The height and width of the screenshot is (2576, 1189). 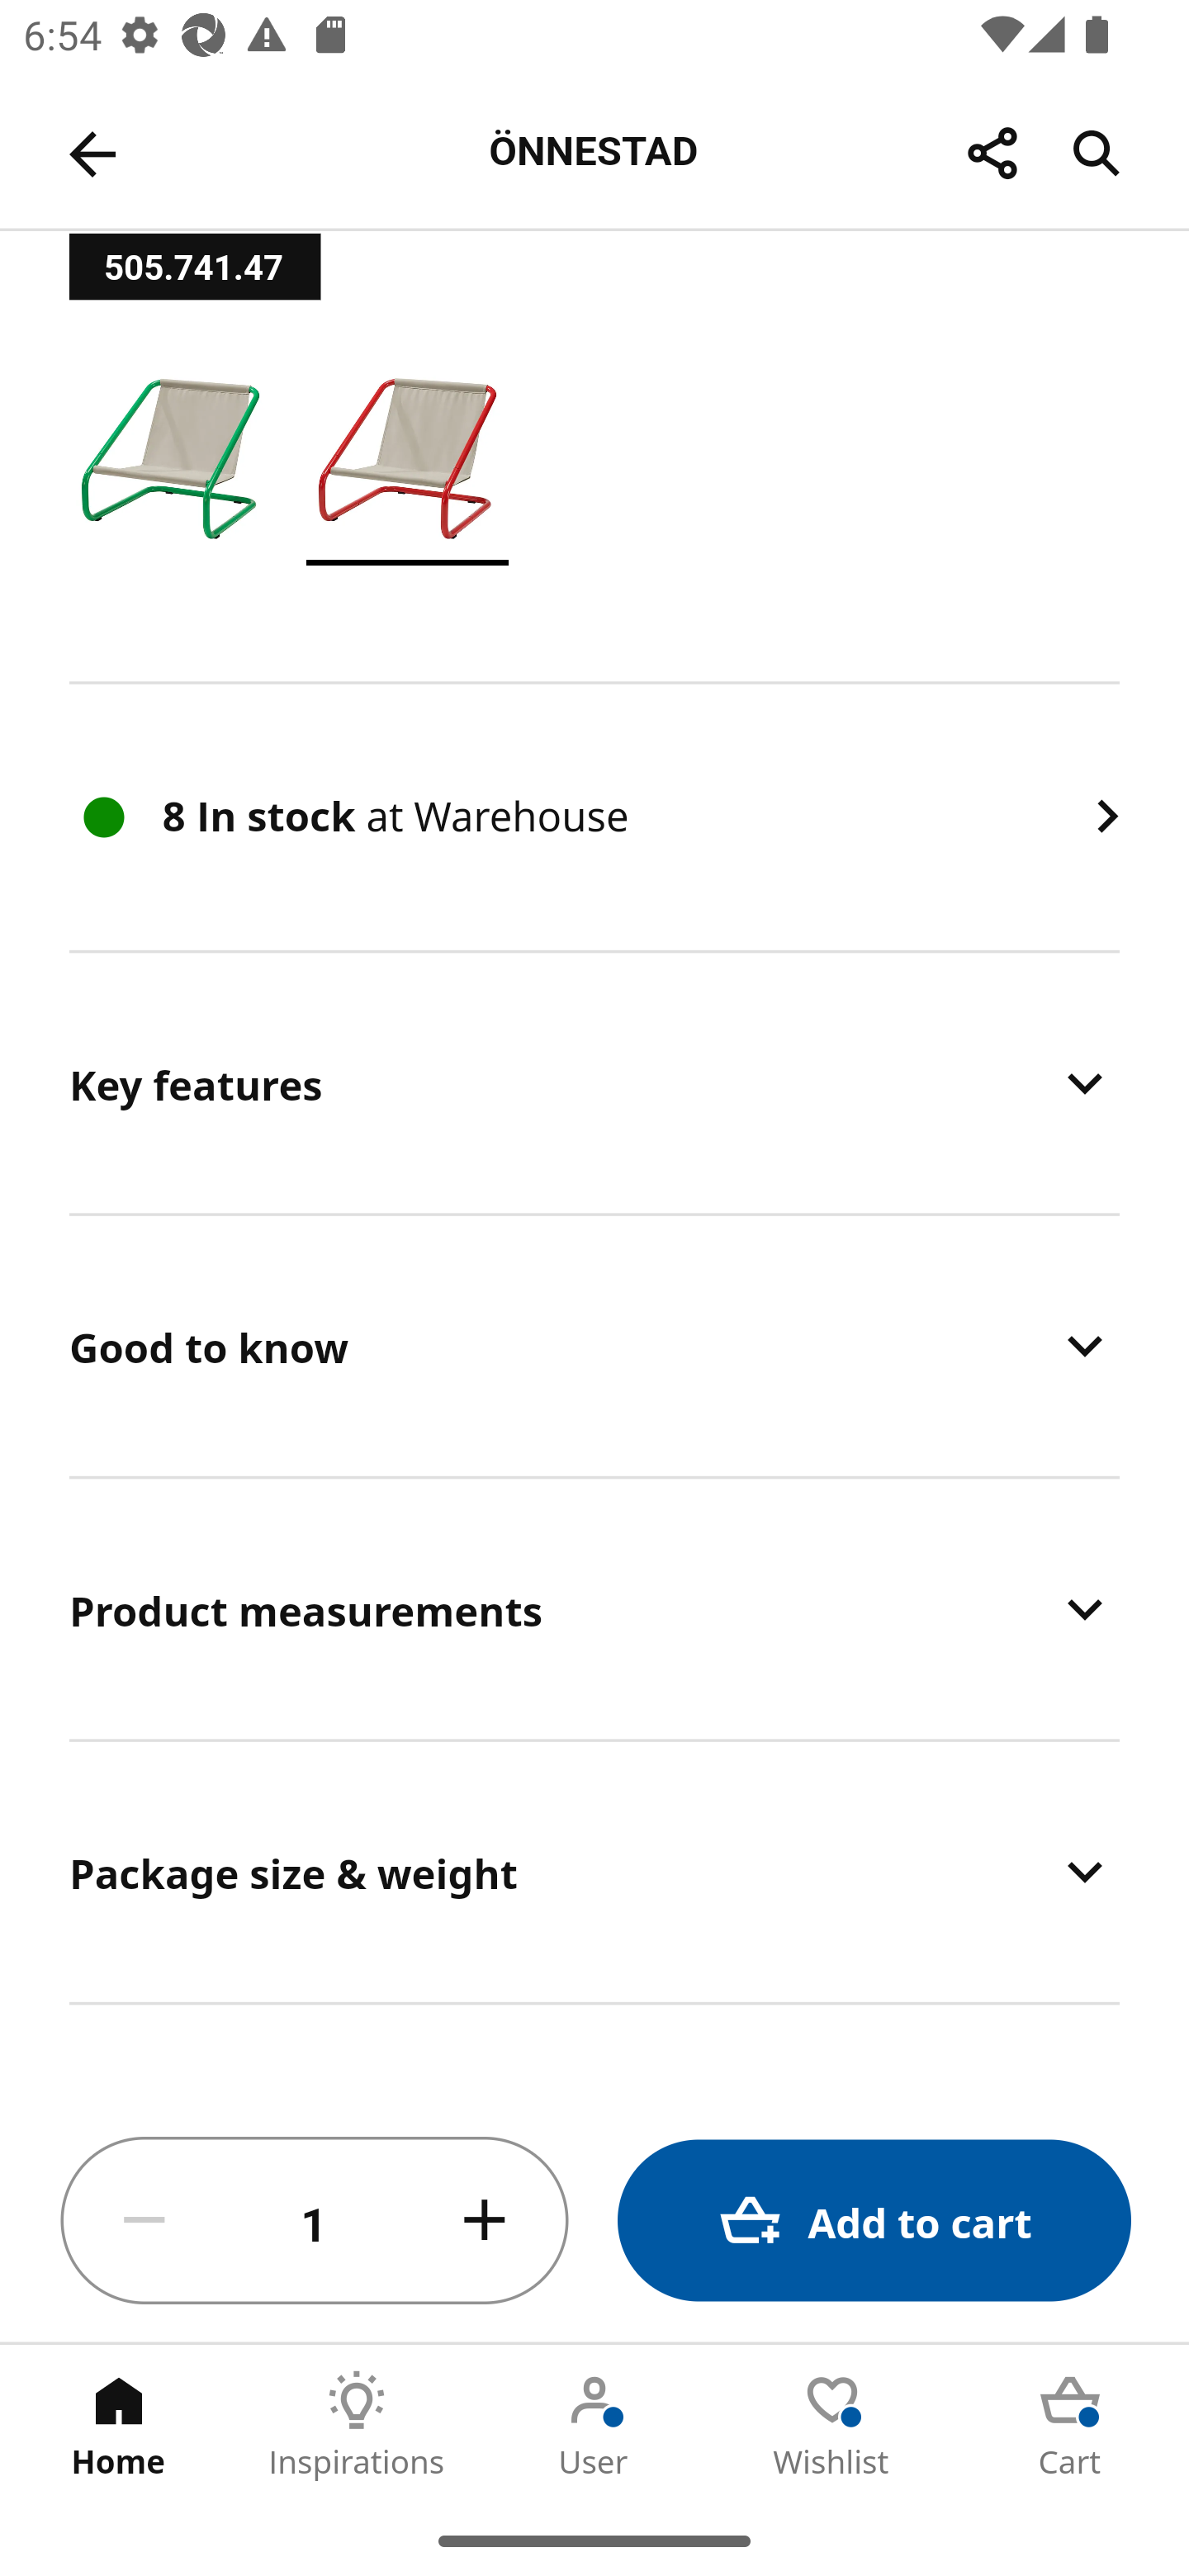 I want to click on Home
Tab 1 of 5, so click(x=119, y=2425).